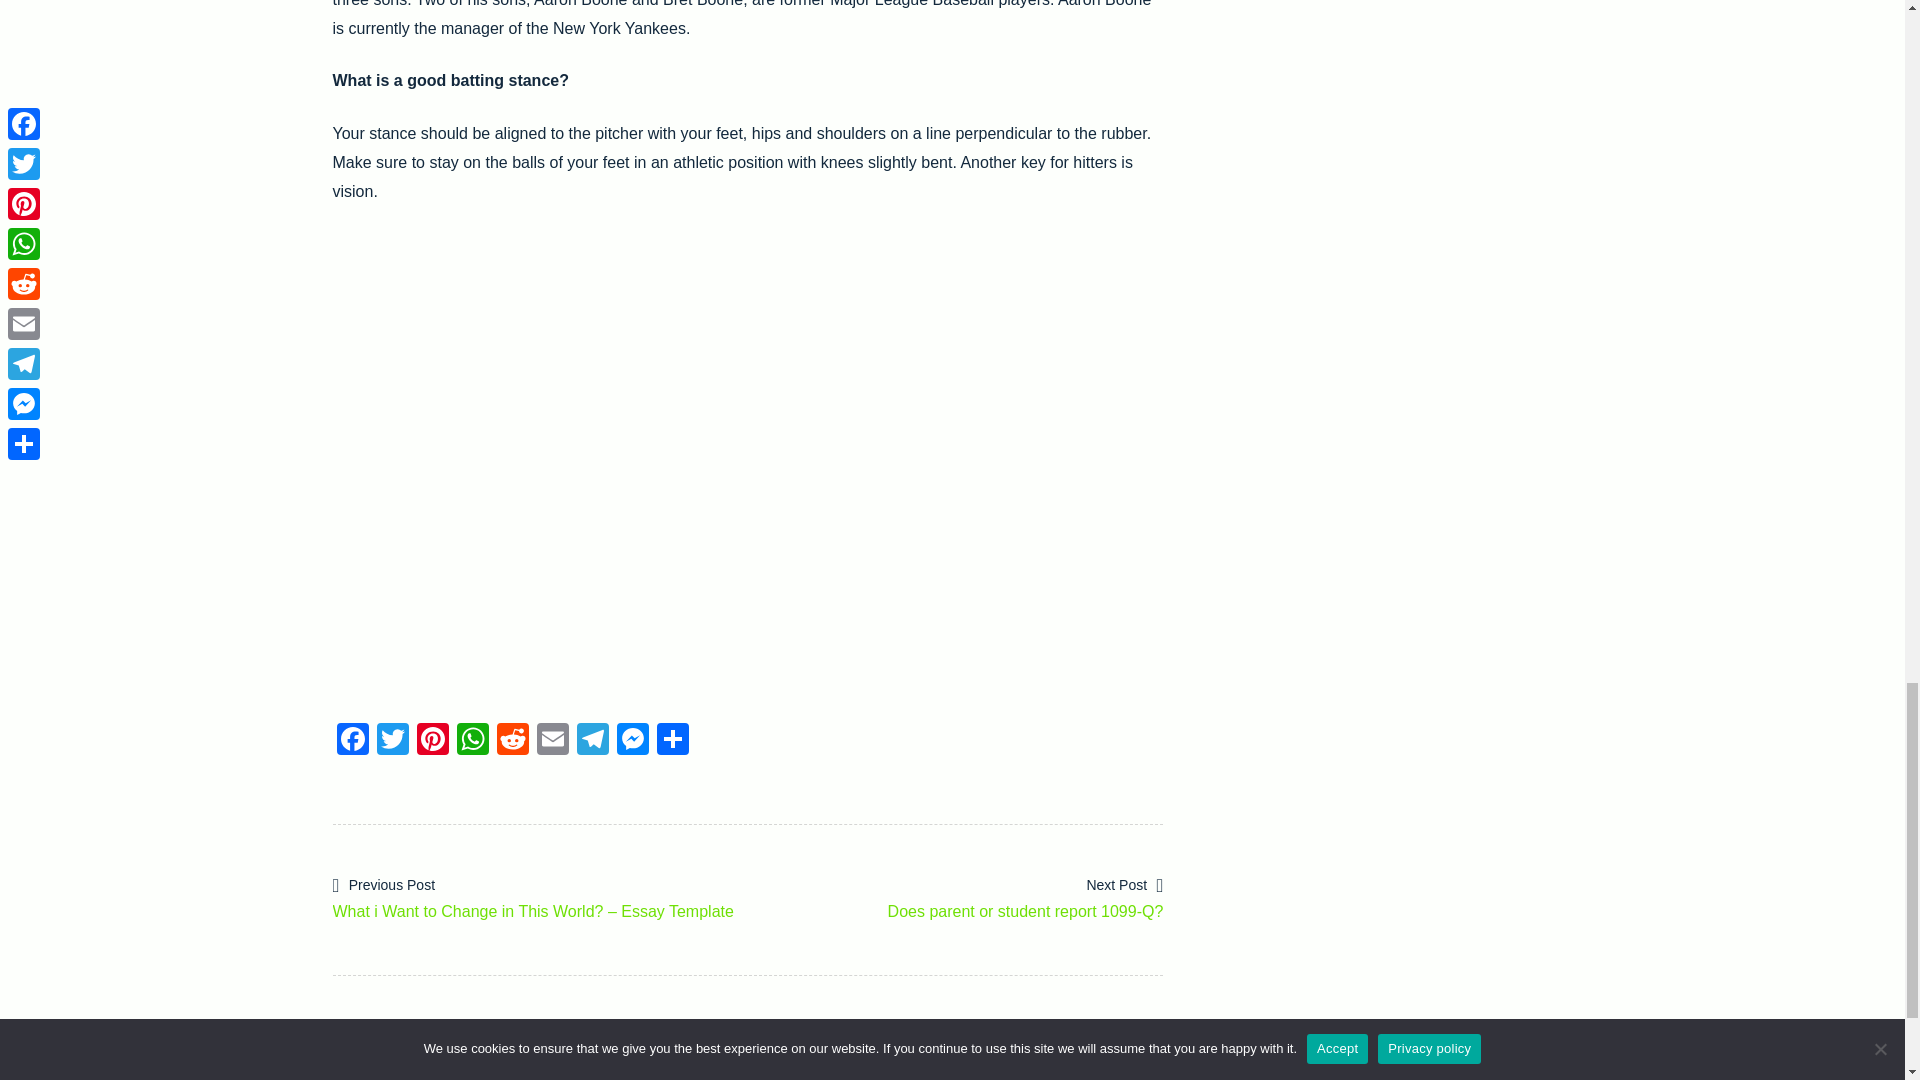 The height and width of the screenshot is (1080, 1920). Describe the element at coordinates (632, 741) in the screenshot. I see `Messenger` at that location.